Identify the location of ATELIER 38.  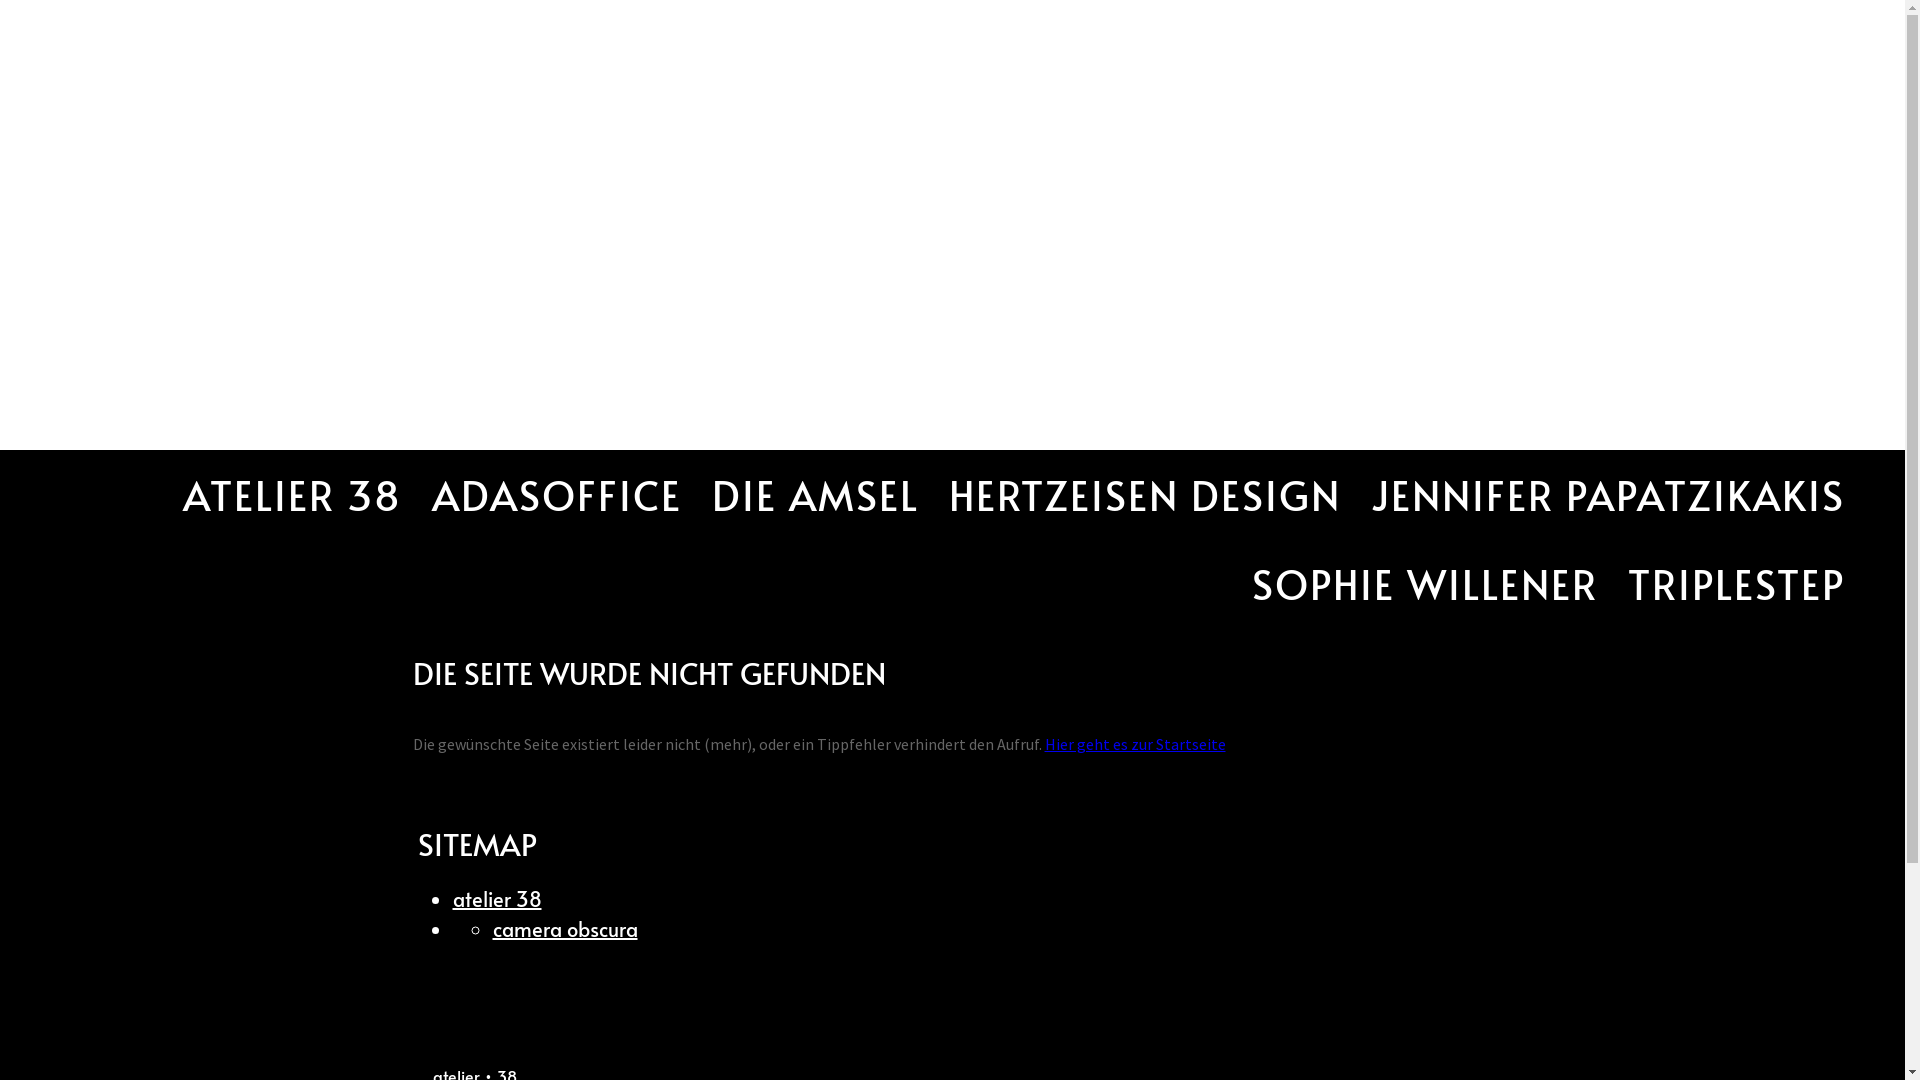
(292, 494).